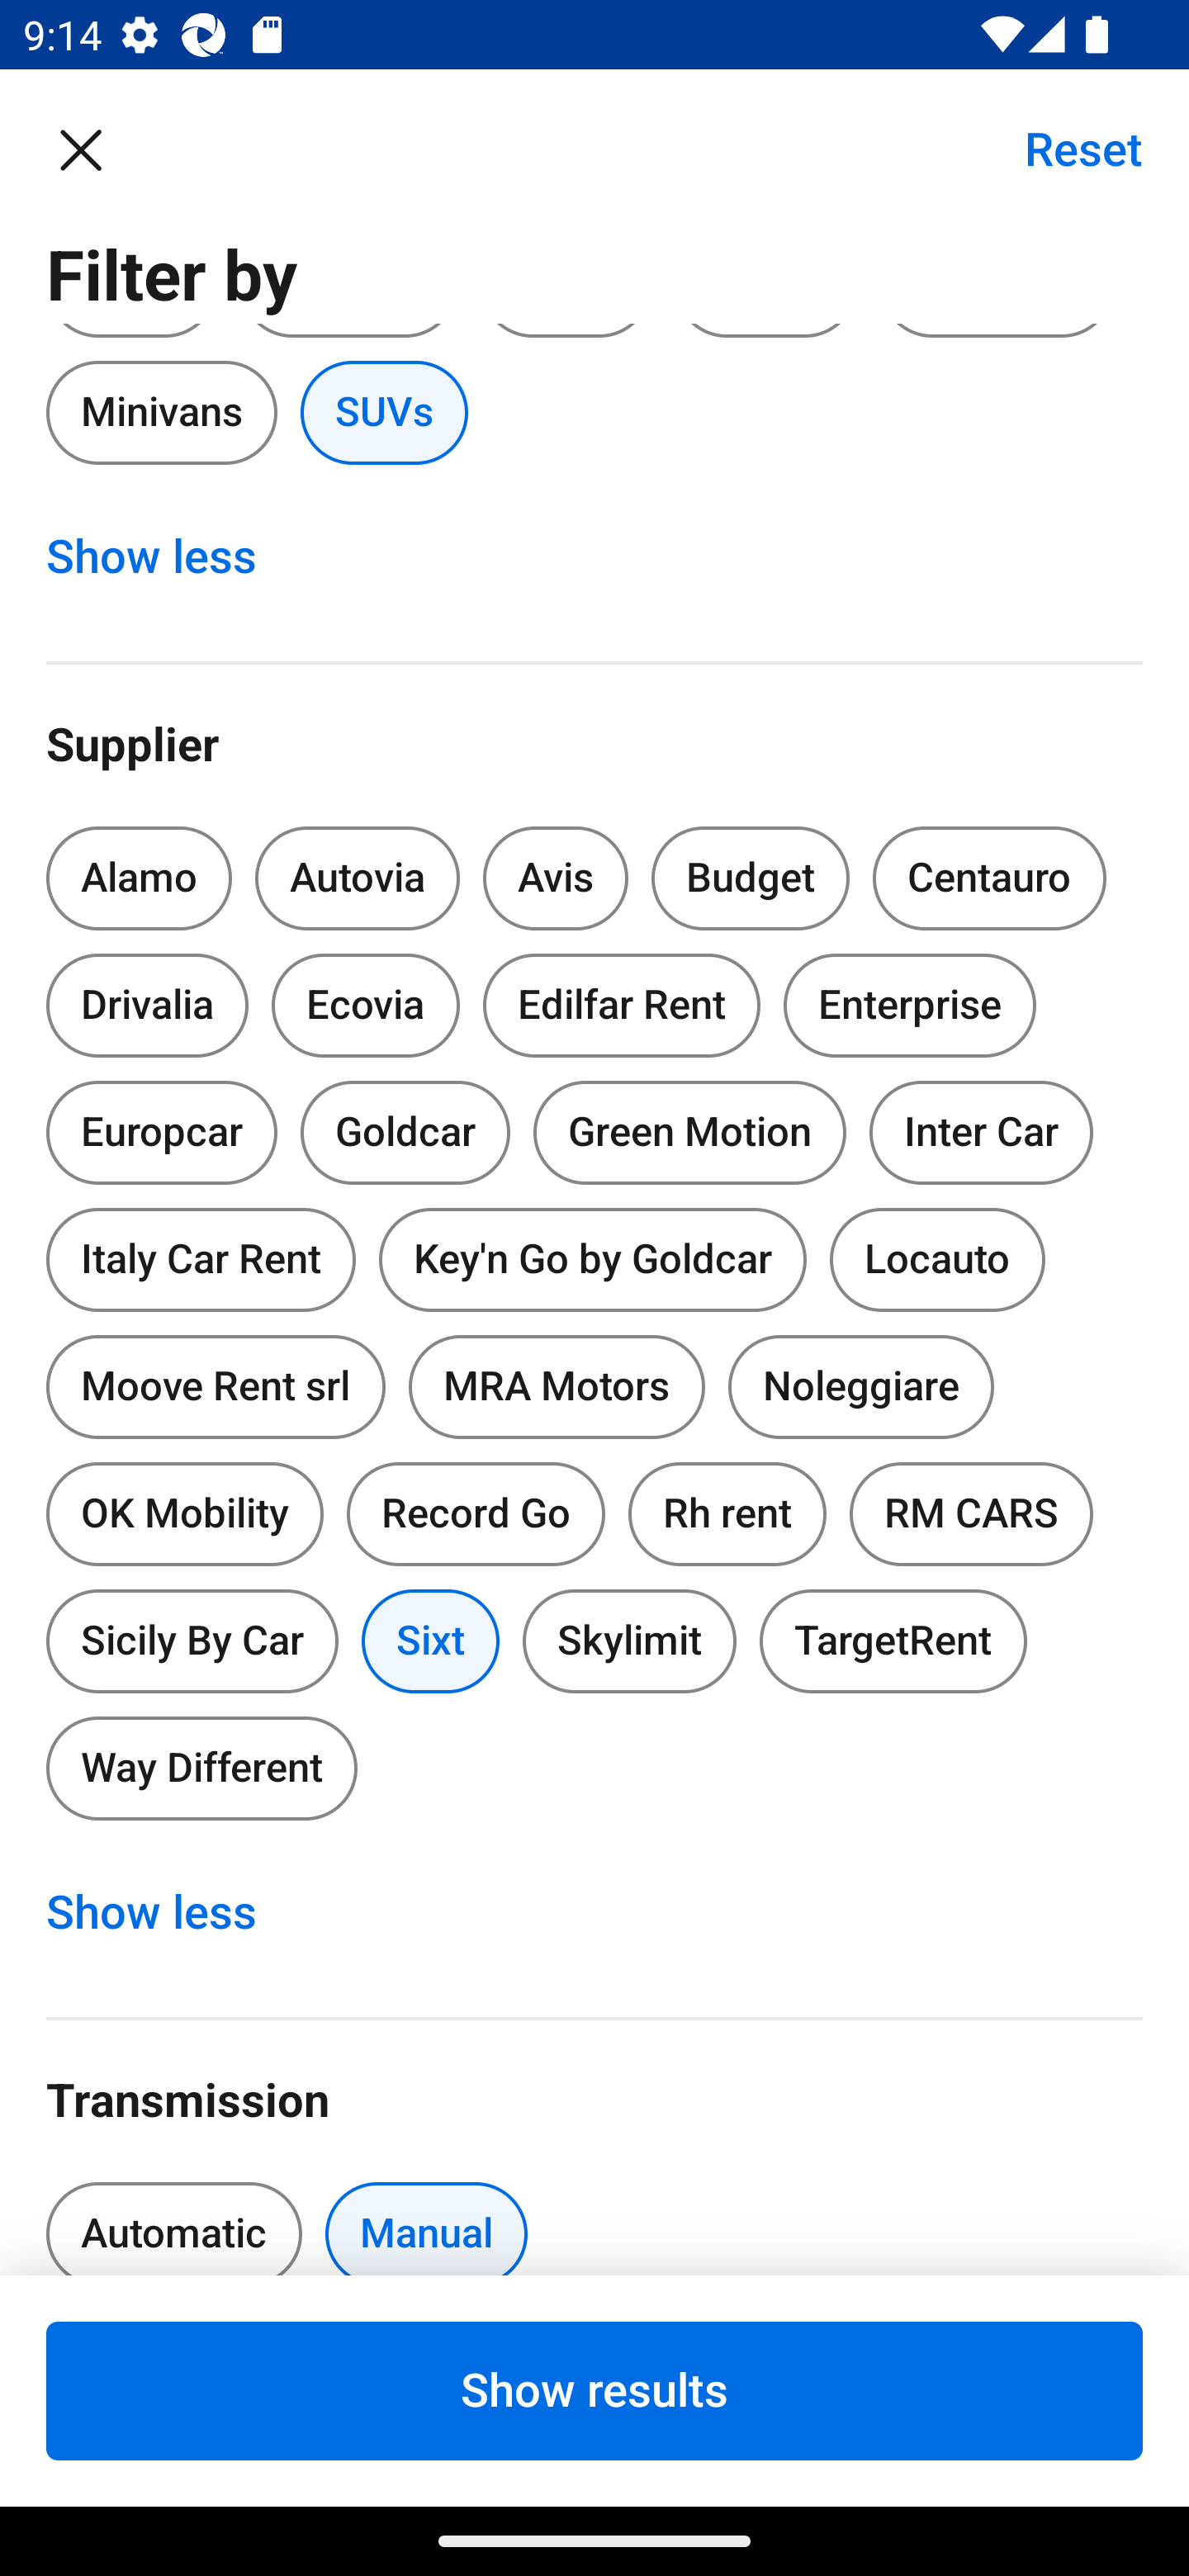 The height and width of the screenshot is (2576, 1189). Describe the element at coordinates (168, 1914) in the screenshot. I see `Show less` at that location.